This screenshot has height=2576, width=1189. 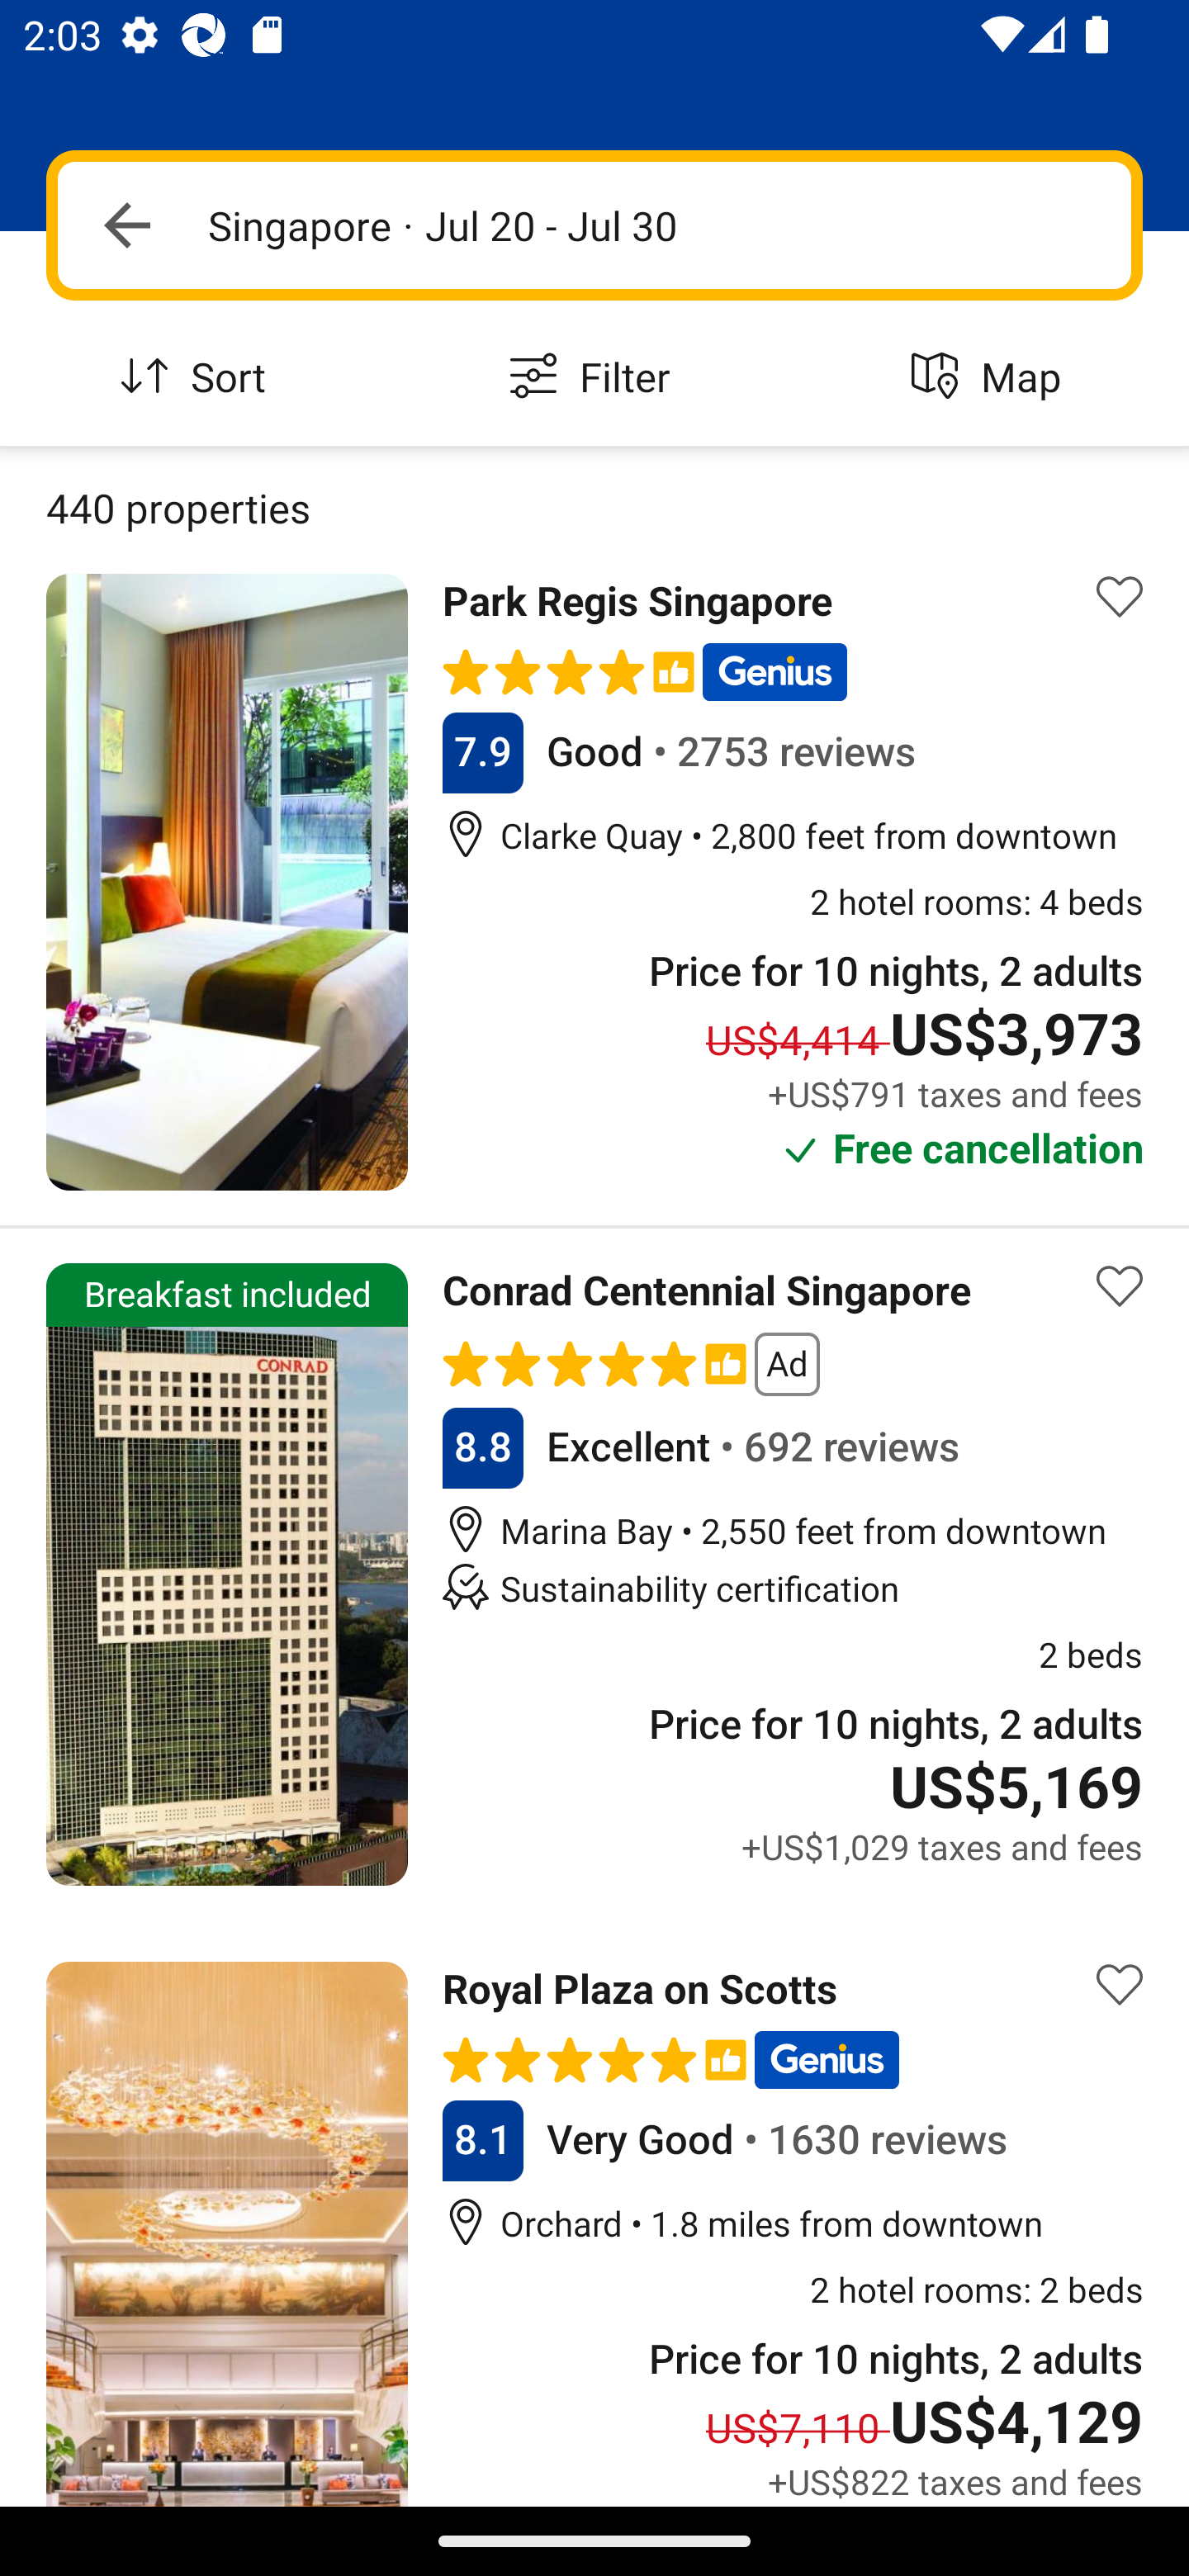 I want to click on Sort, so click(x=198, y=378).